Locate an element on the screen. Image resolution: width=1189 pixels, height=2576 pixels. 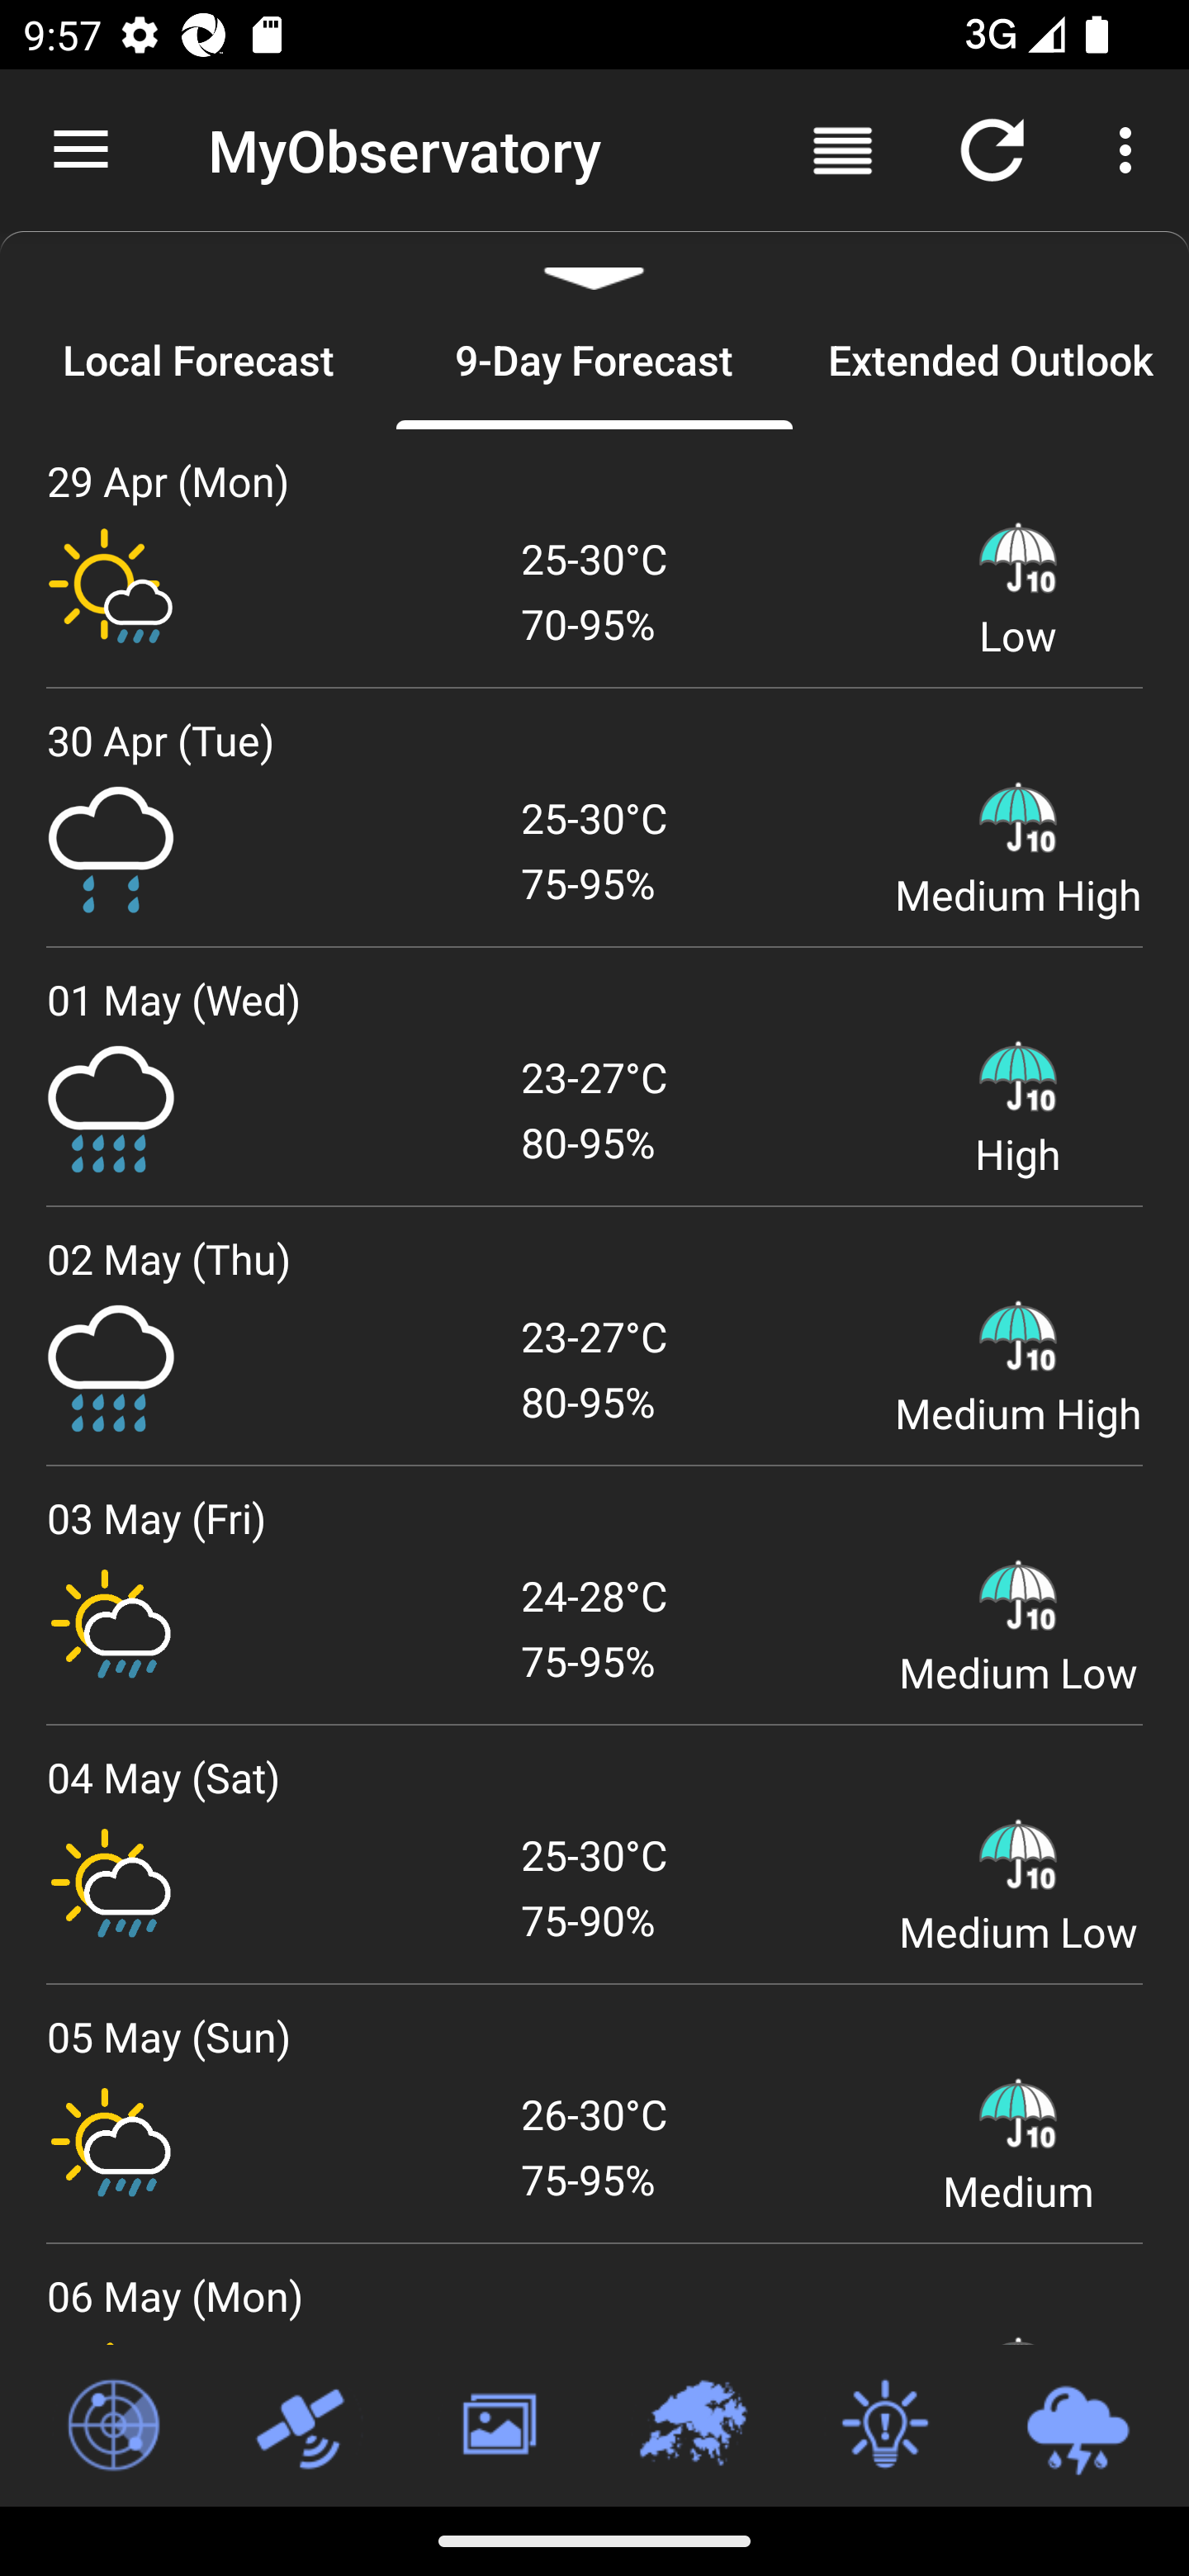
Satellite Images is located at coordinates (305, 2426).